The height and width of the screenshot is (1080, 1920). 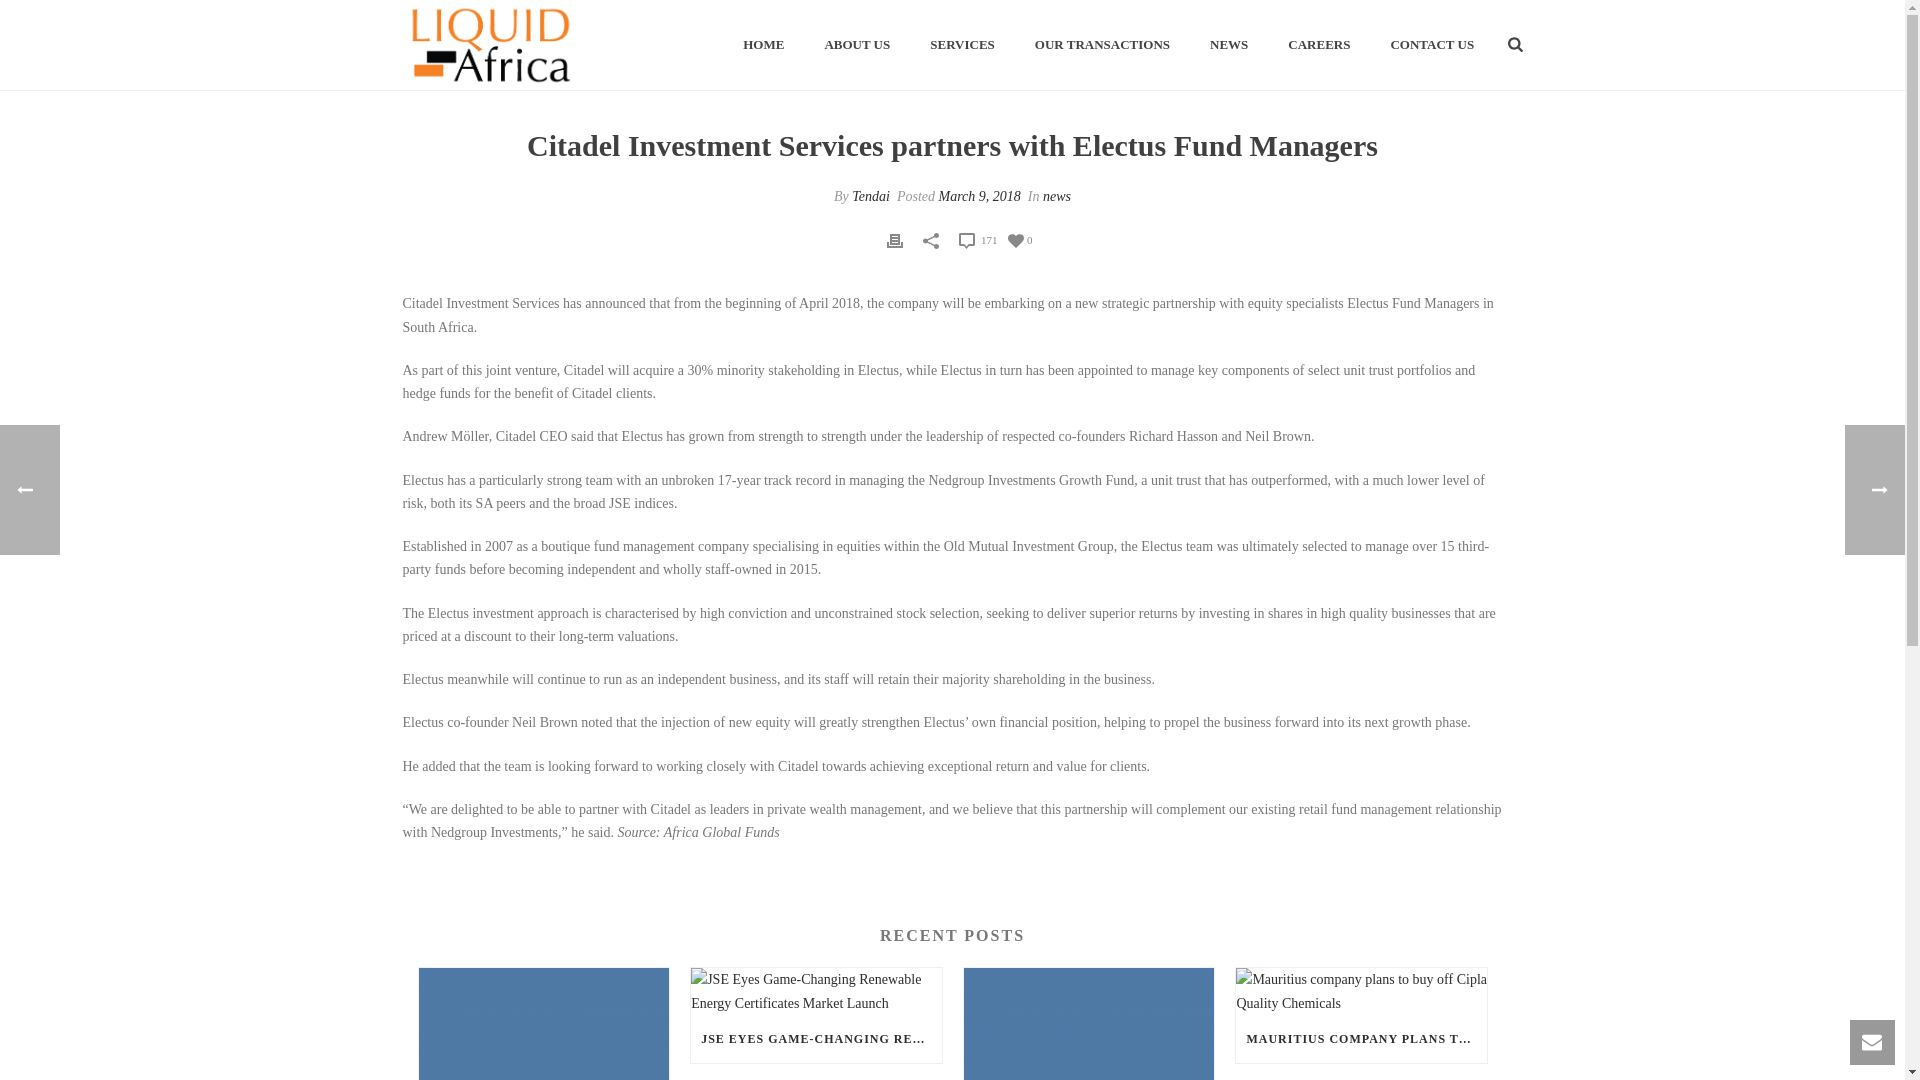 I want to click on March 9, 2018, so click(x=978, y=196).